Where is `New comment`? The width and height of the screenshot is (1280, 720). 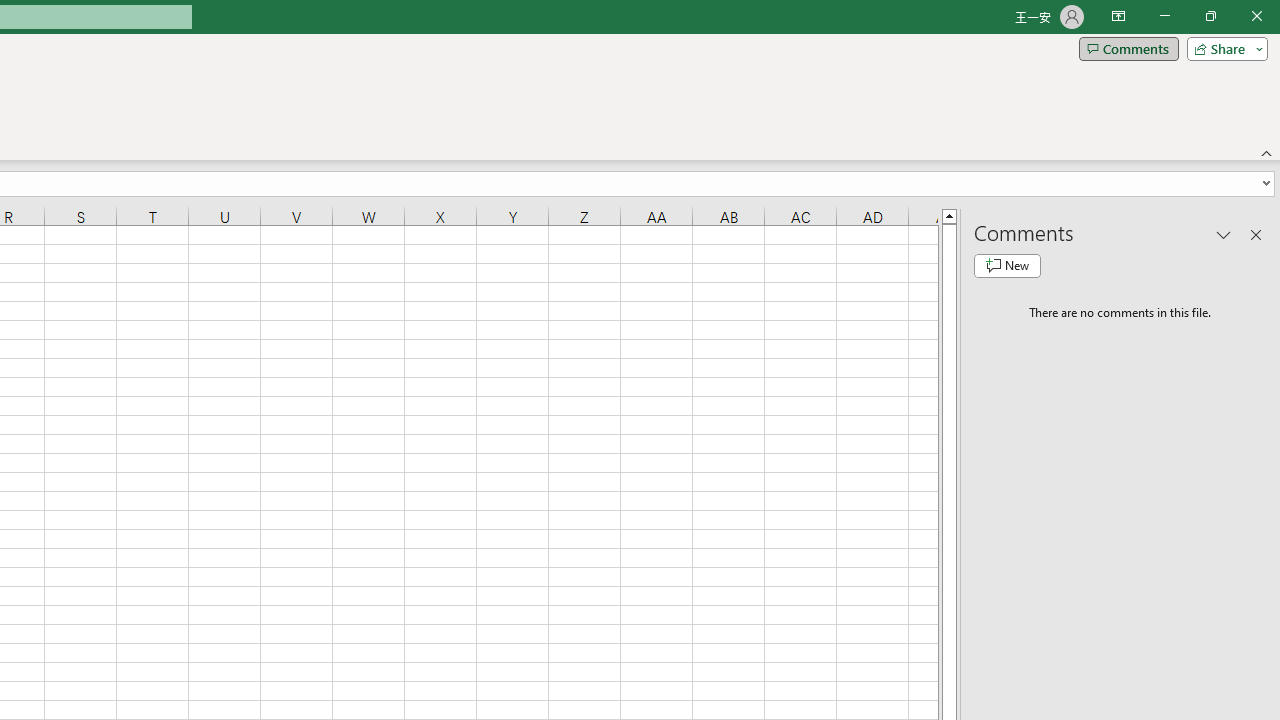
New comment is located at coordinates (1007, 266).